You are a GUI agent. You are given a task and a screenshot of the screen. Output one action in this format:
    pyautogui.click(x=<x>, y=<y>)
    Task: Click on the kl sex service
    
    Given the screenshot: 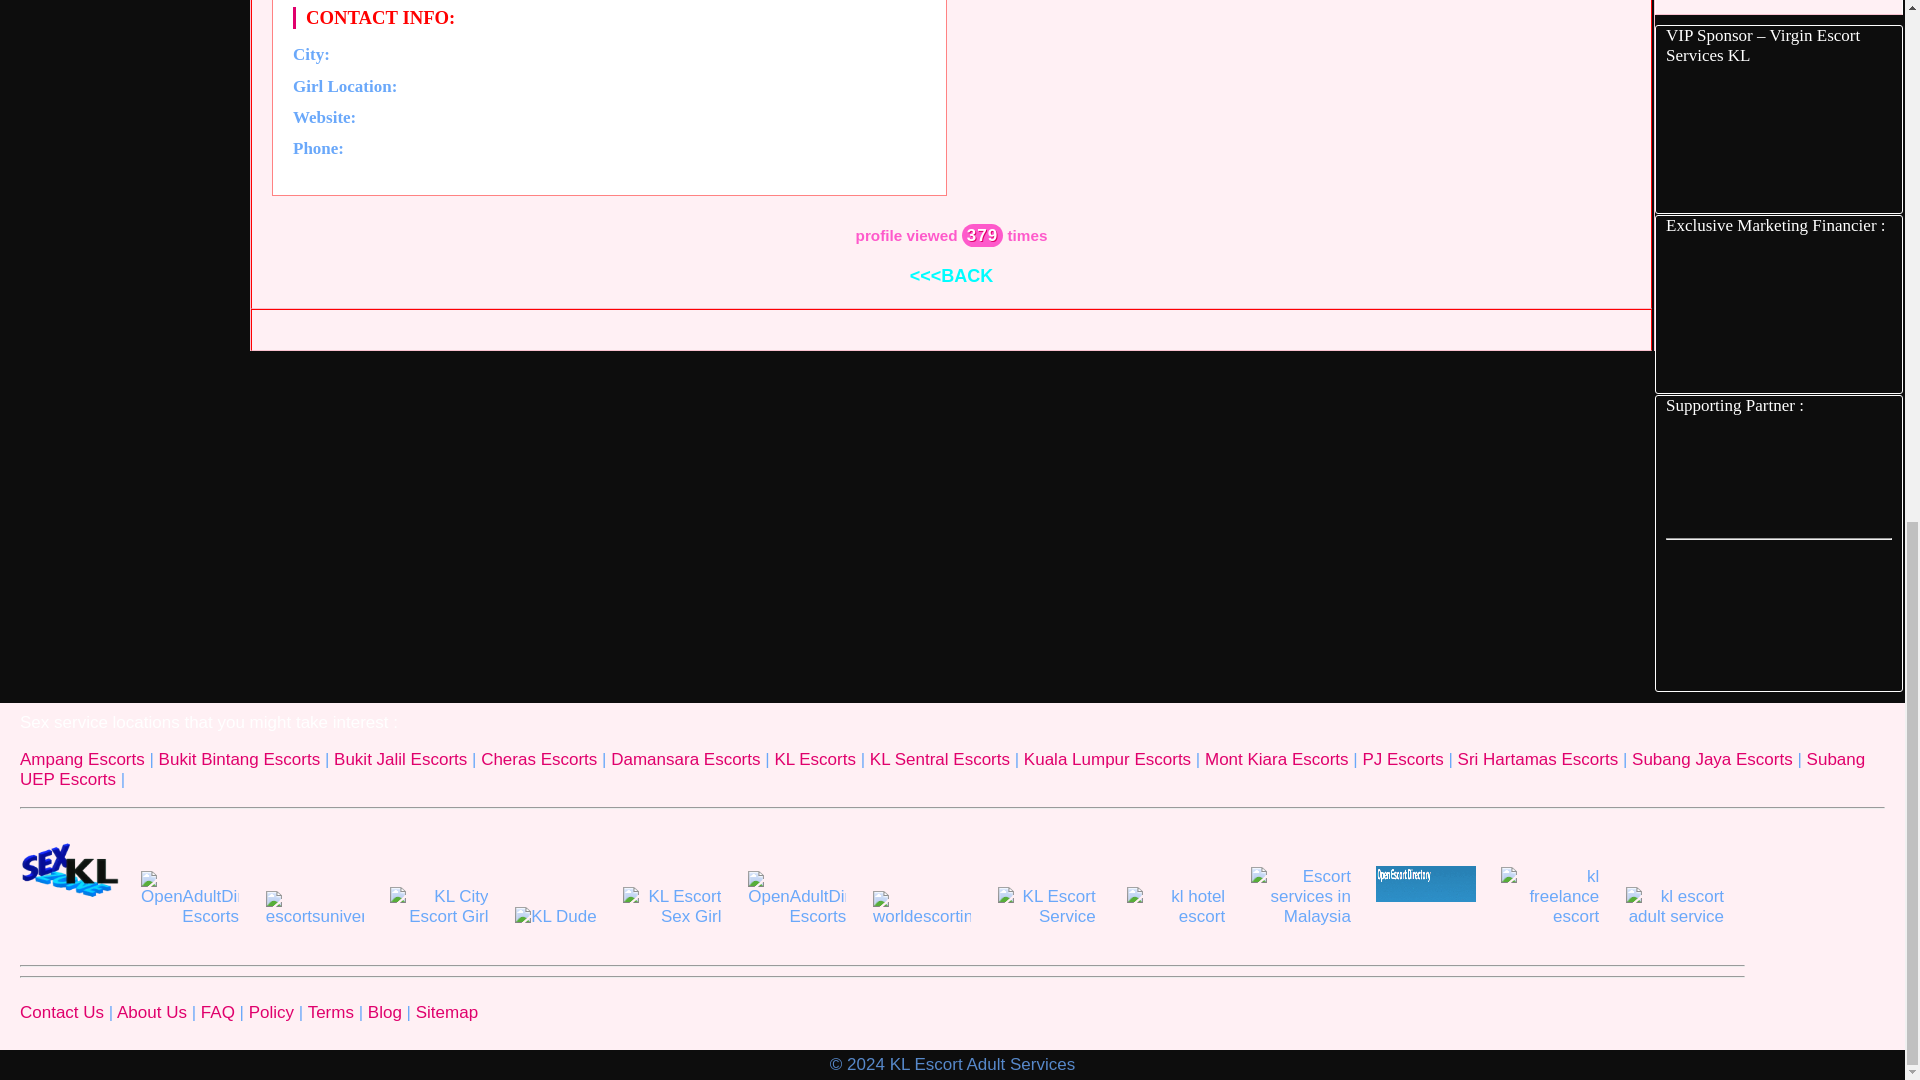 What is the action you would take?
    pyautogui.click(x=69, y=870)
    